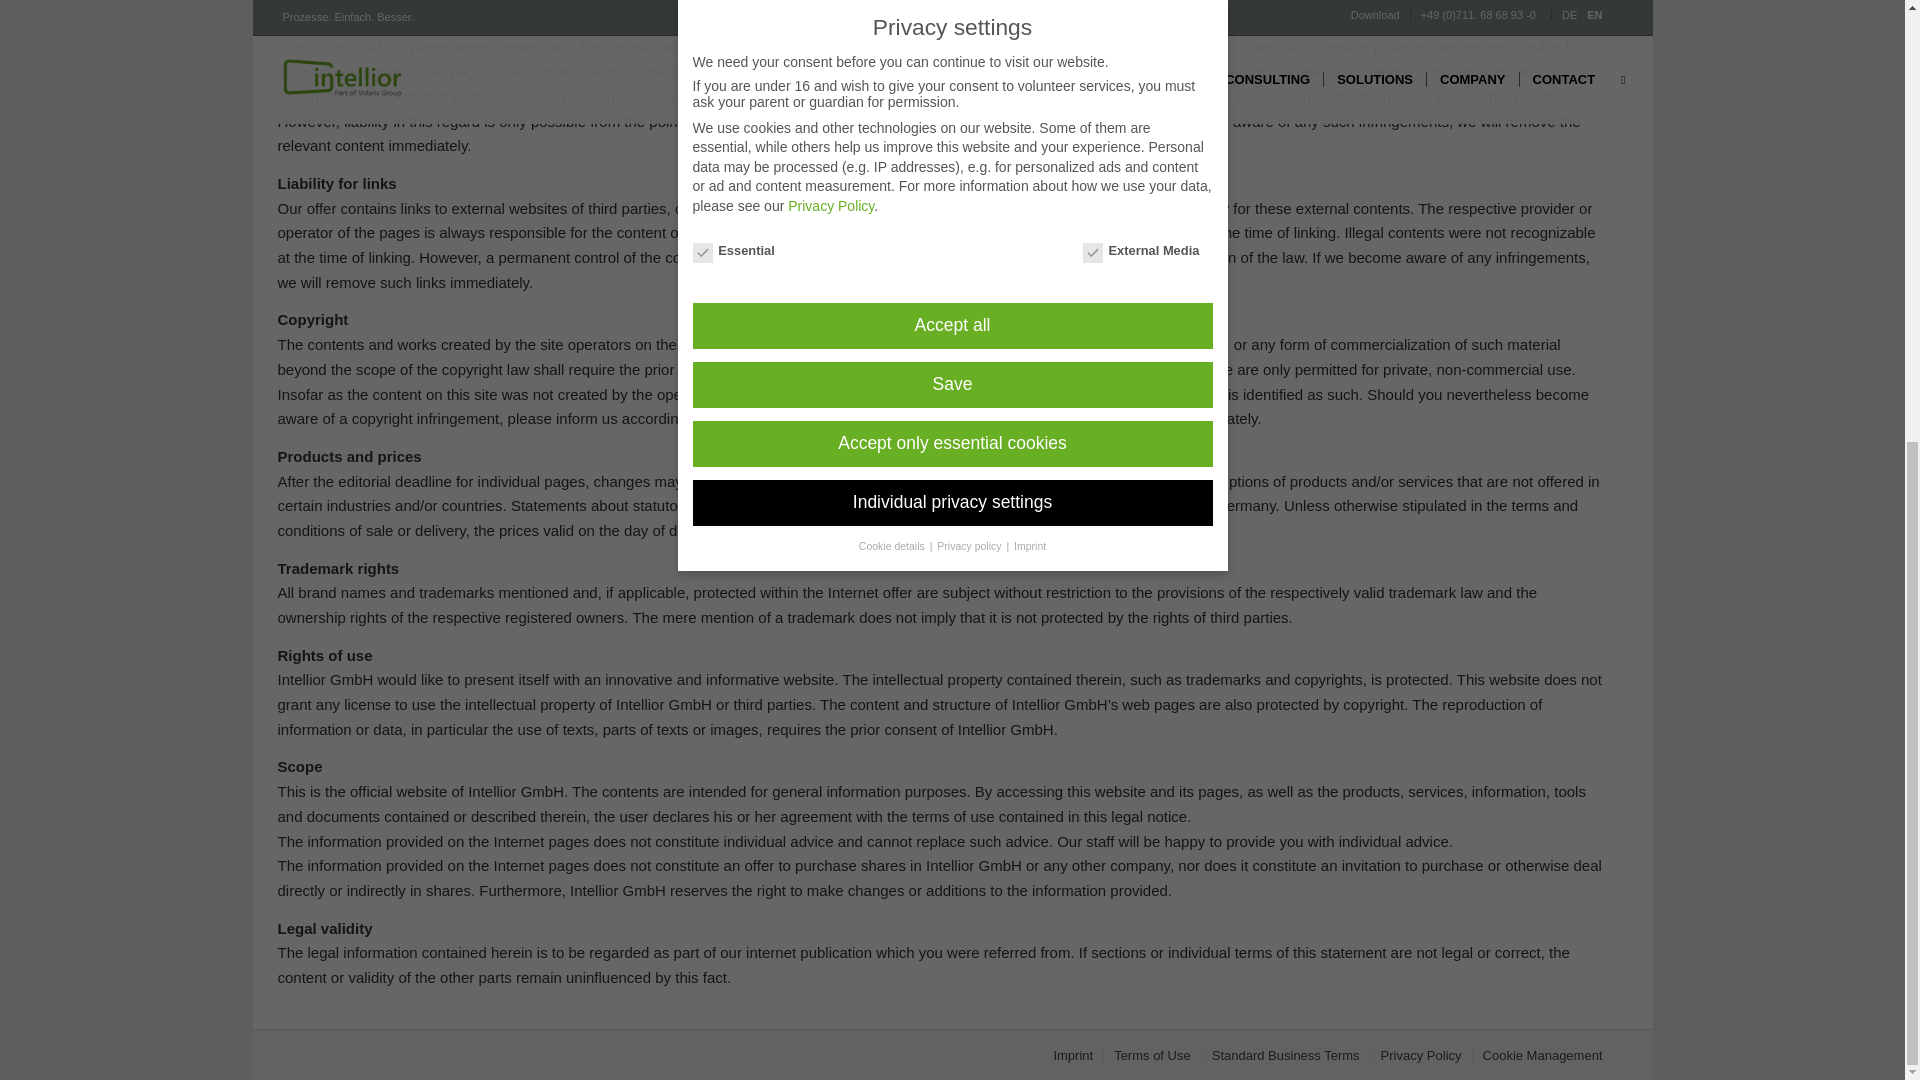 The image size is (1920, 1080). I want to click on Imprint, so click(1072, 1054).